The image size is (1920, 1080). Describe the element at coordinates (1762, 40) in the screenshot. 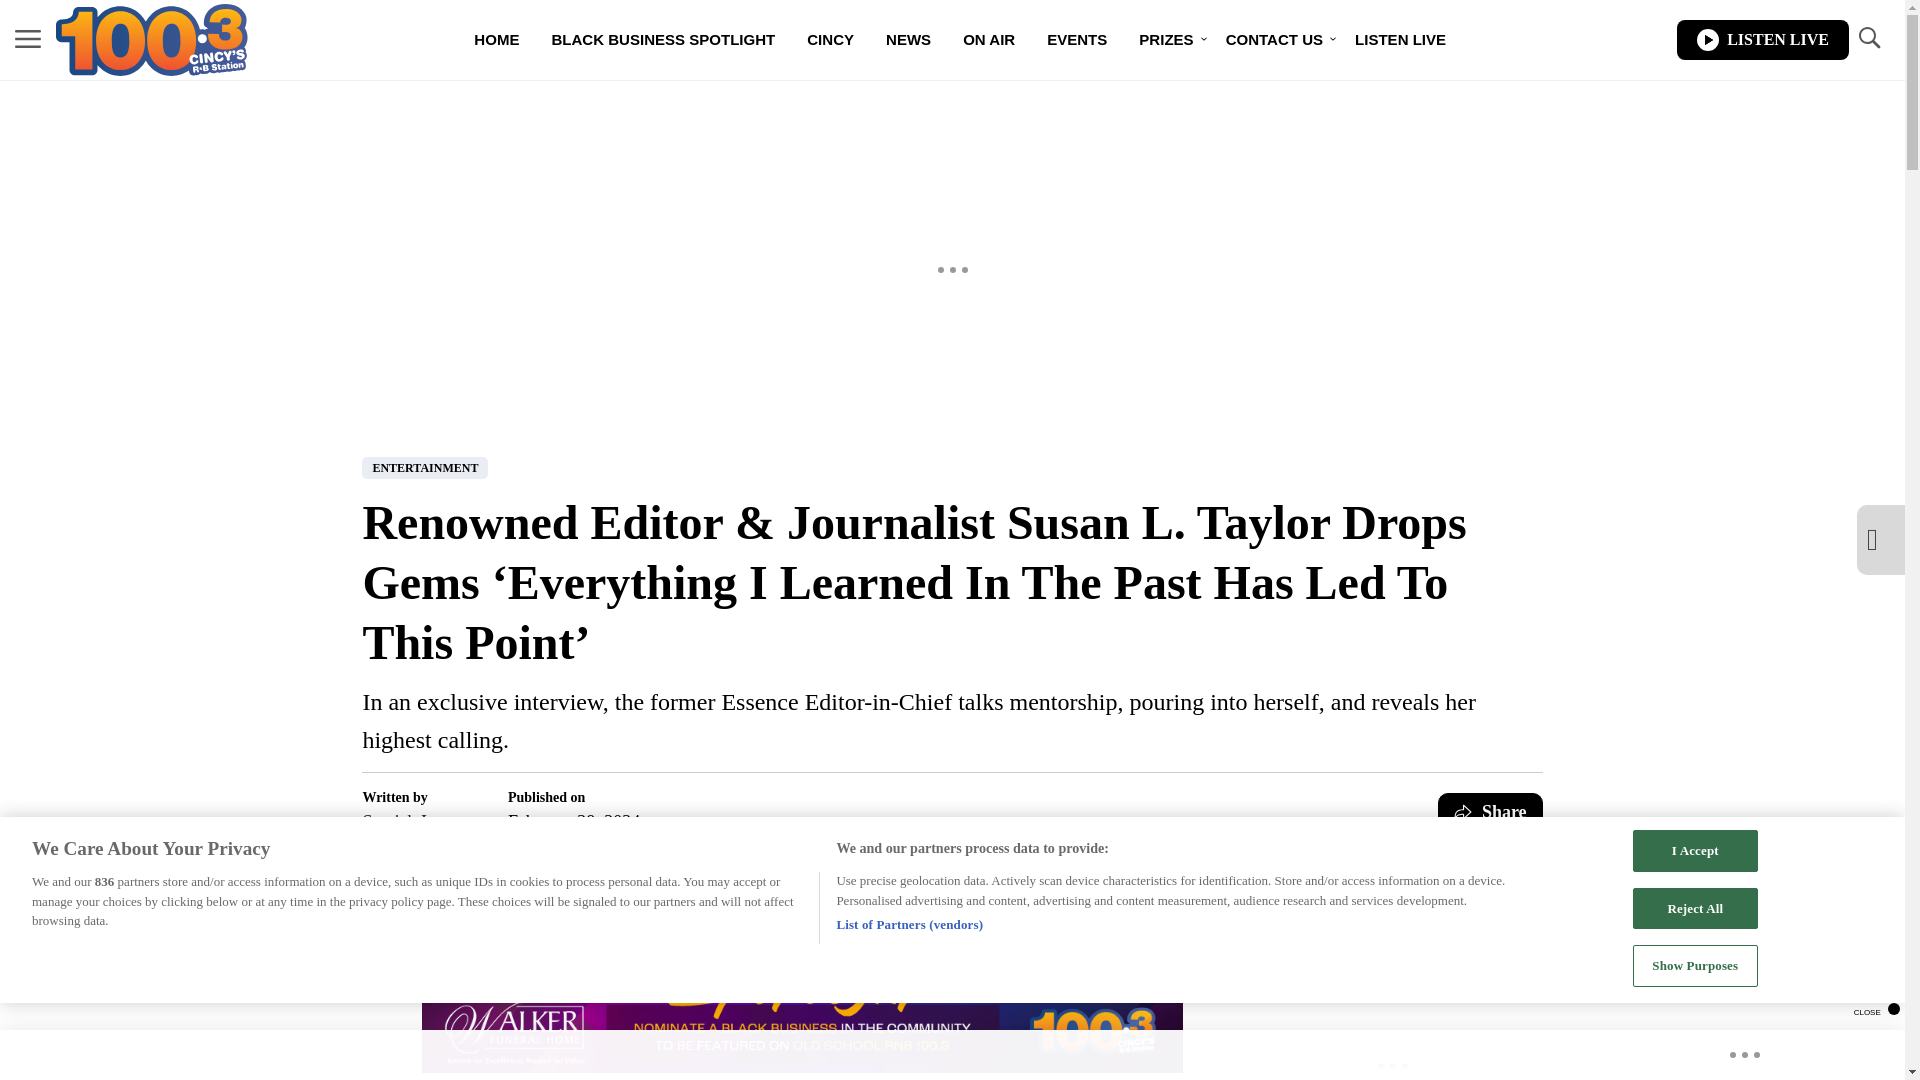

I see `LISTEN LIVE` at that location.